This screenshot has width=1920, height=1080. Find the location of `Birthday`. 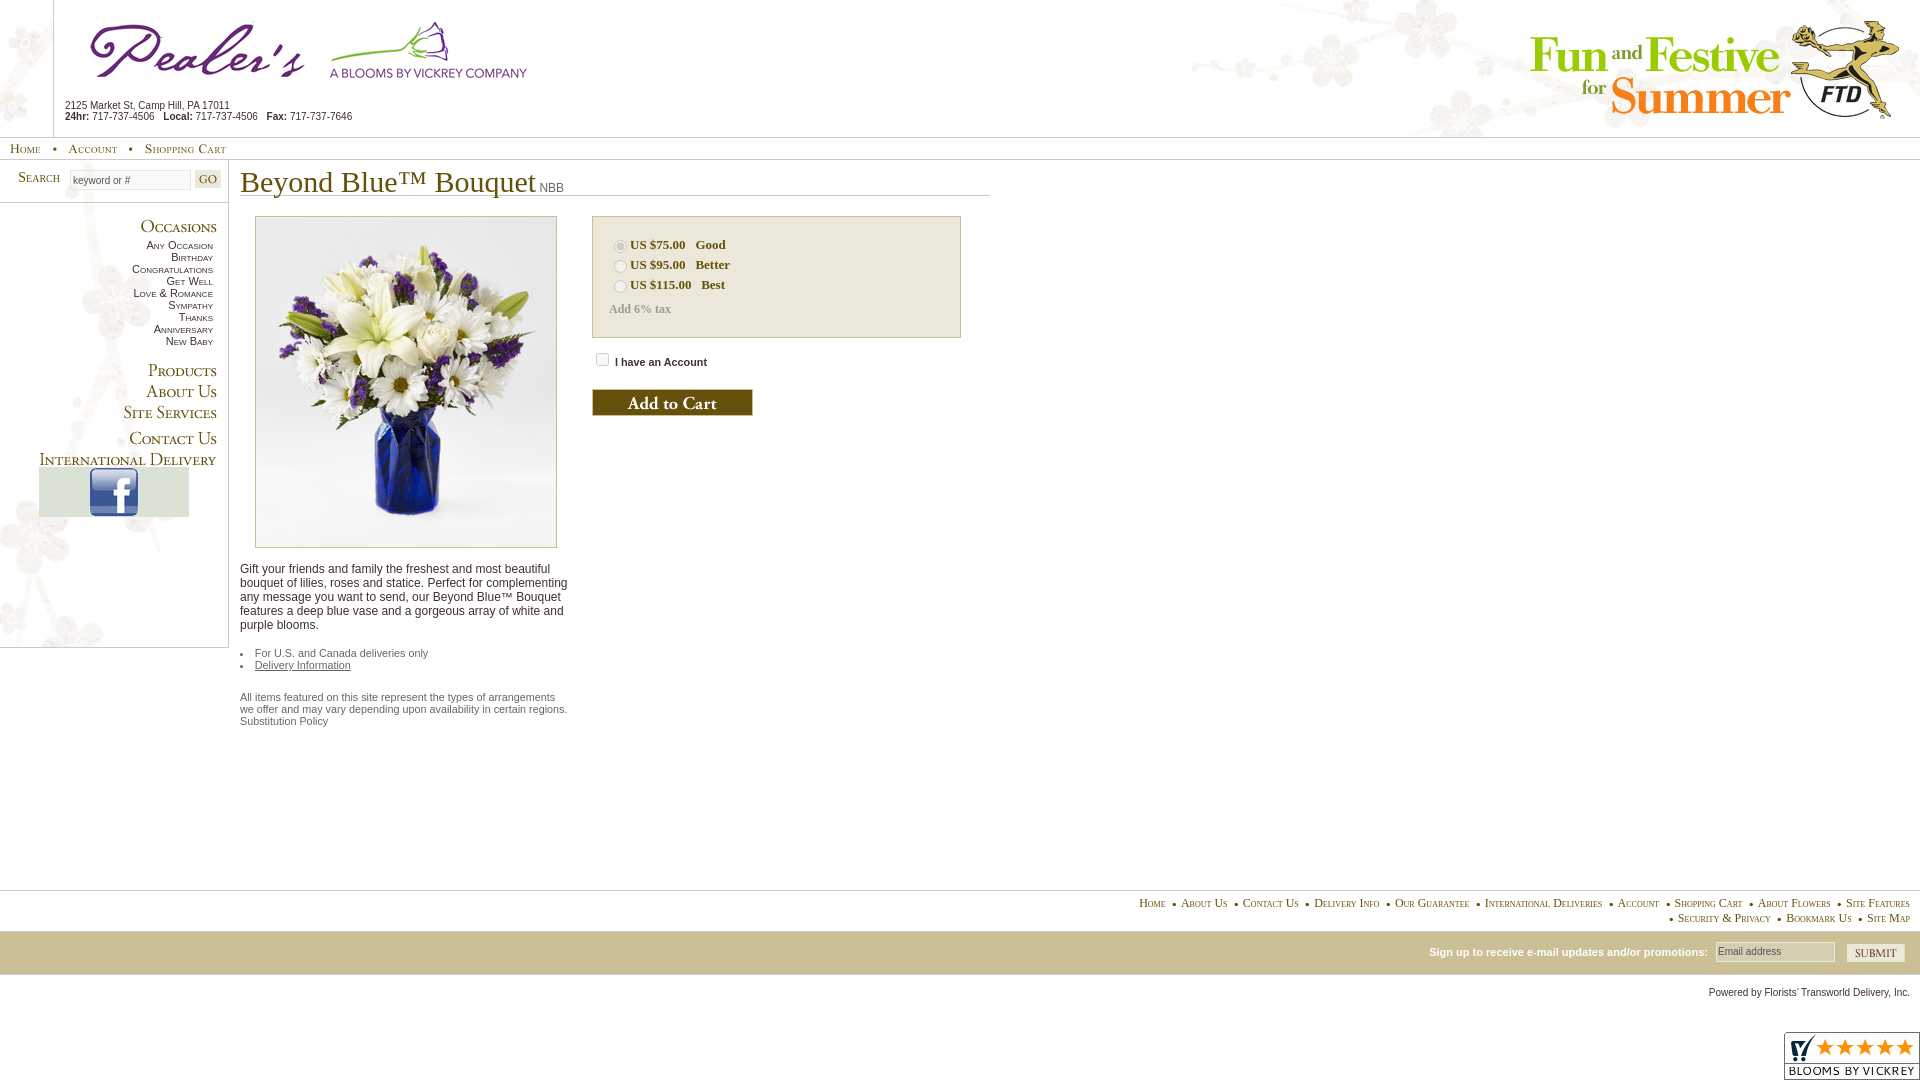

Birthday is located at coordinates (106, 256).